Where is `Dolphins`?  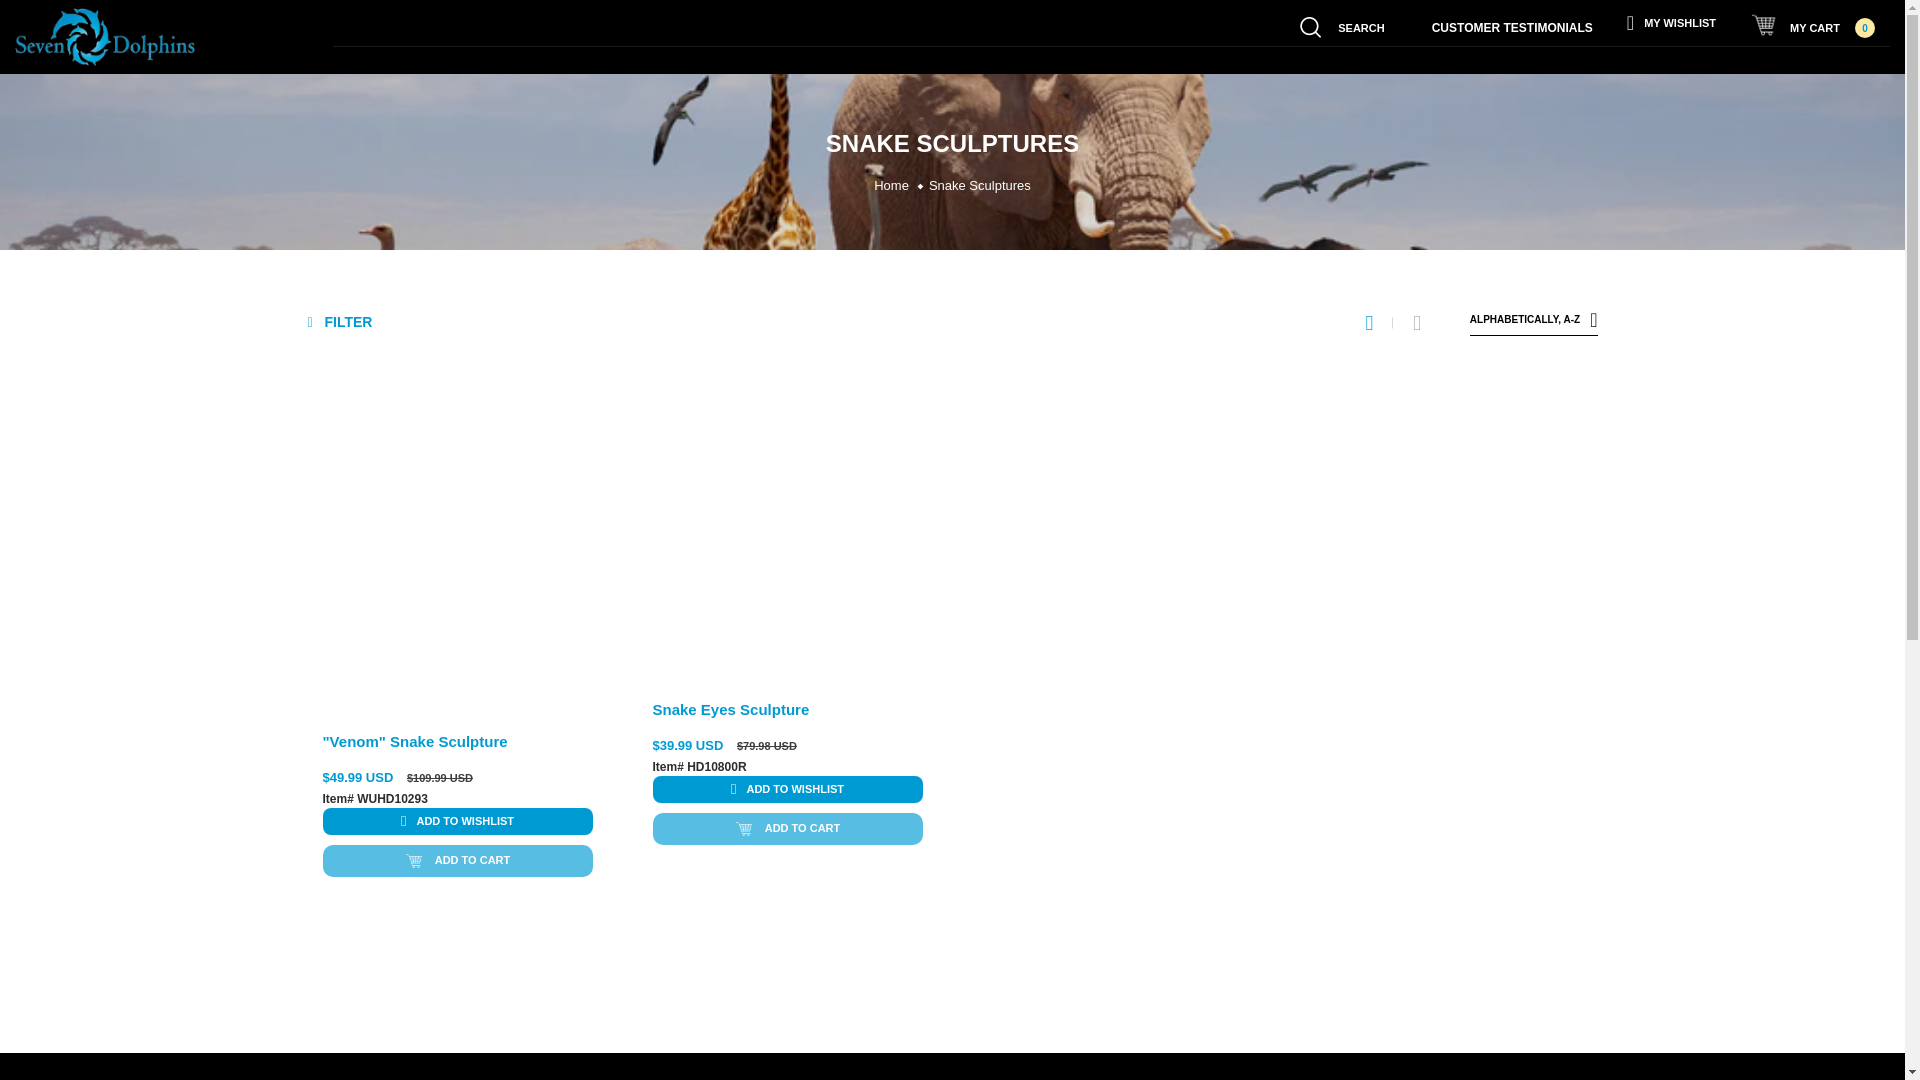
Dolphins is located at coordinates (417, 62).